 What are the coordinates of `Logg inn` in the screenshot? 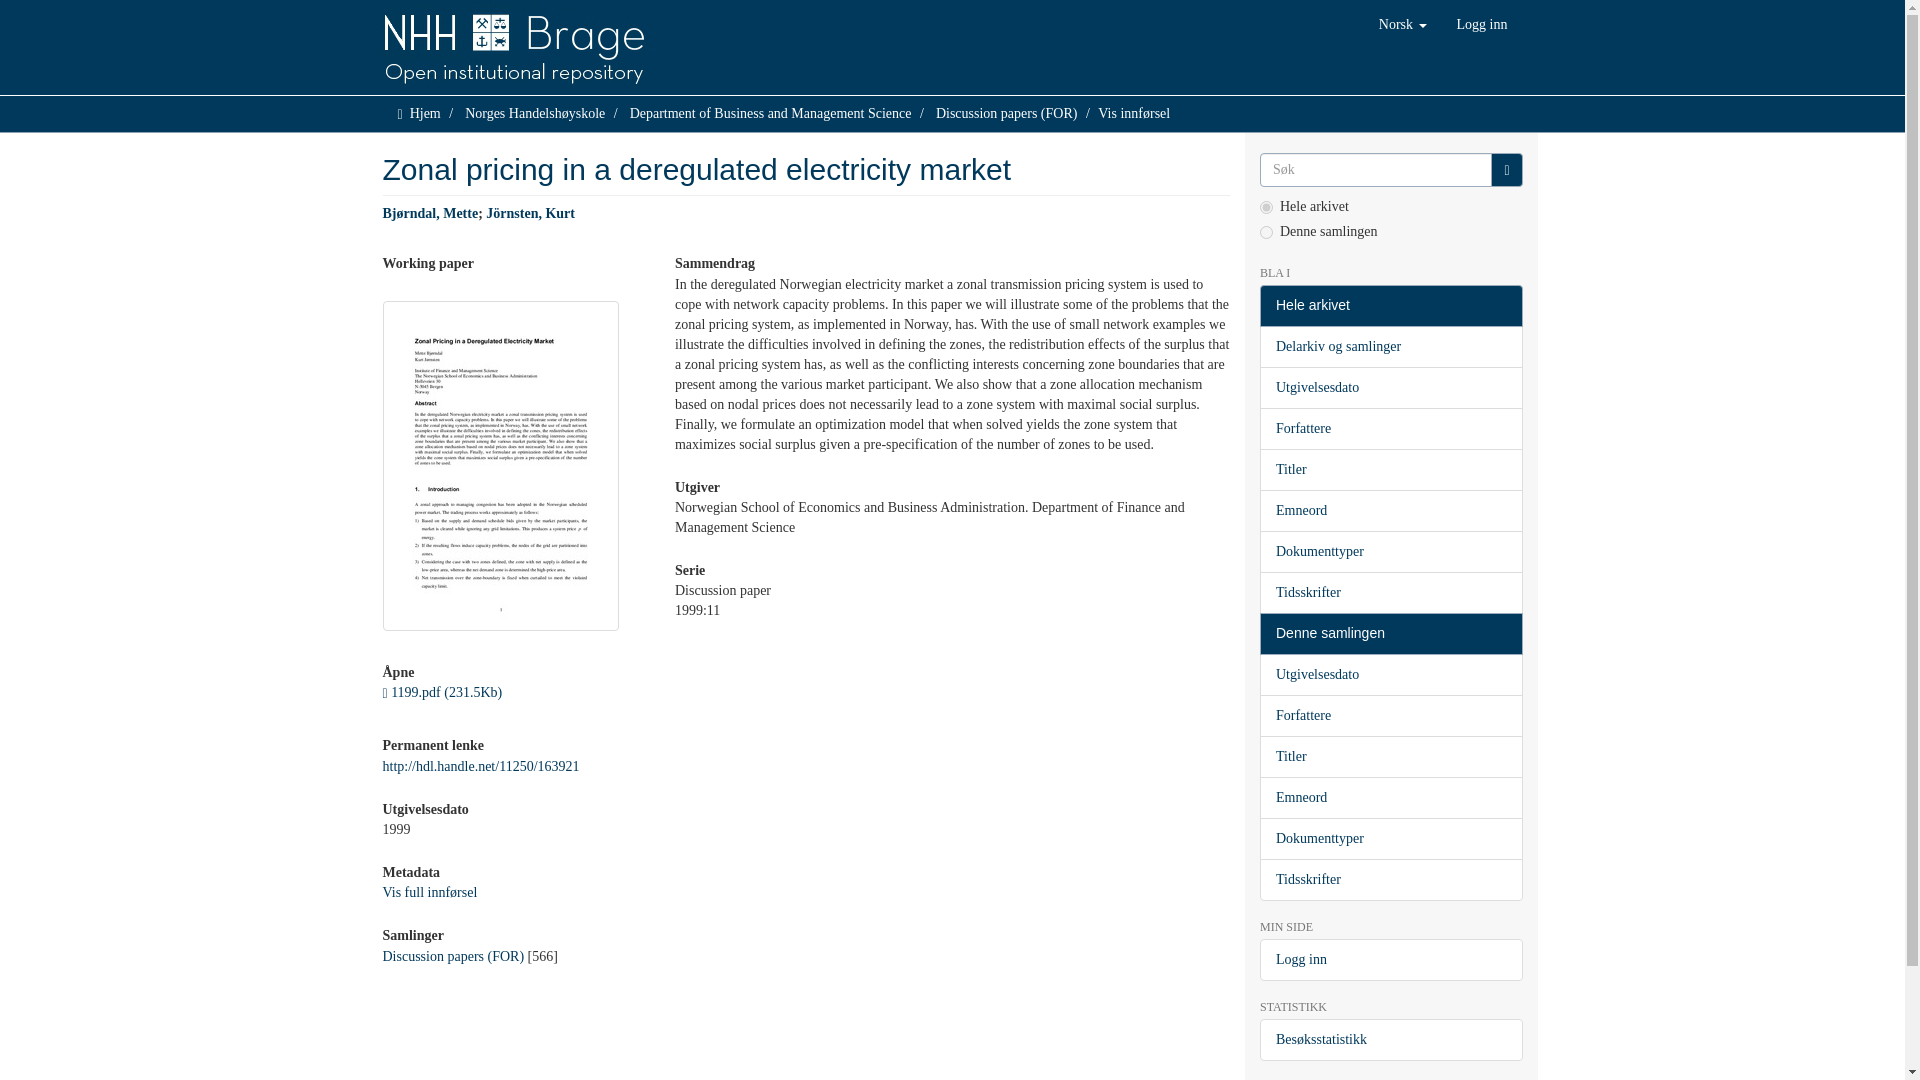 It's located at (1482, 24).